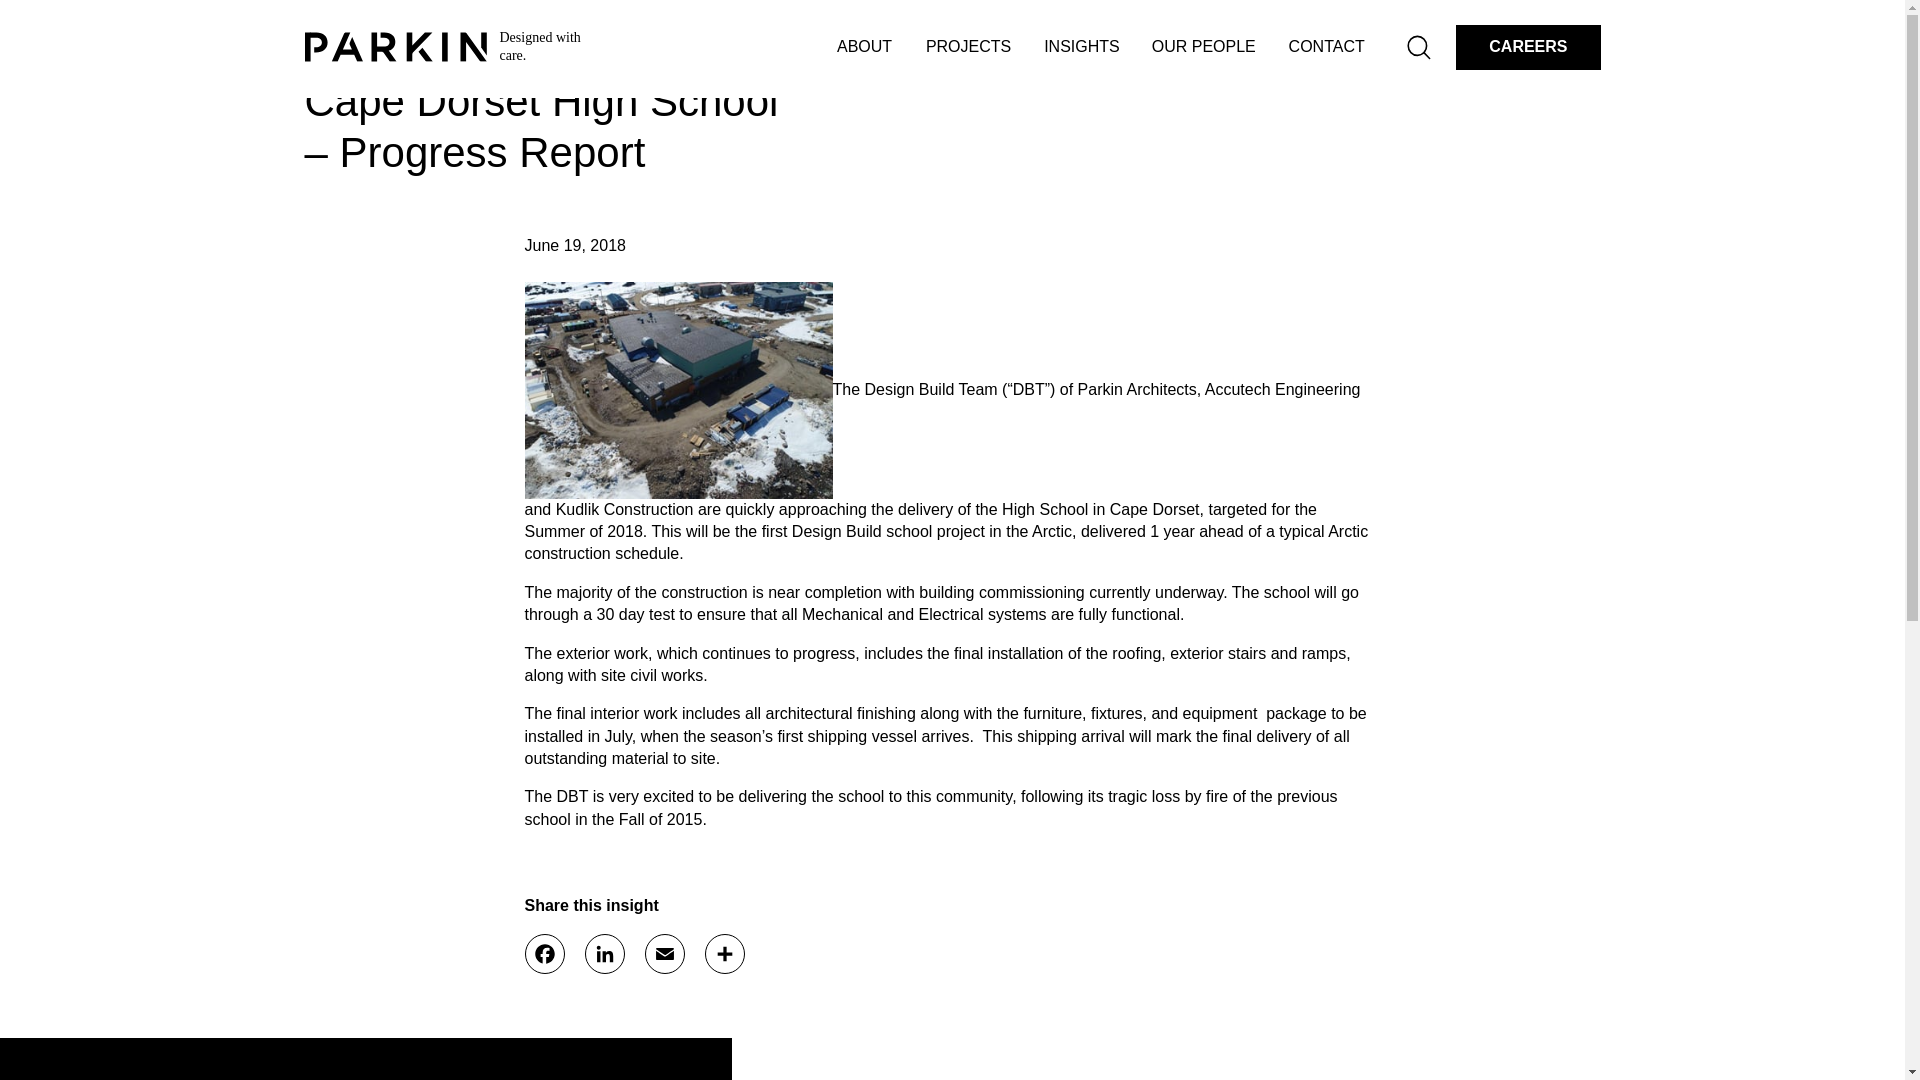 The height and width of the screenshot is (1080, 1920). Describe the element at coordinates (1204, 47) in the screenshot. I see `OUR PEOPLE` at that location.